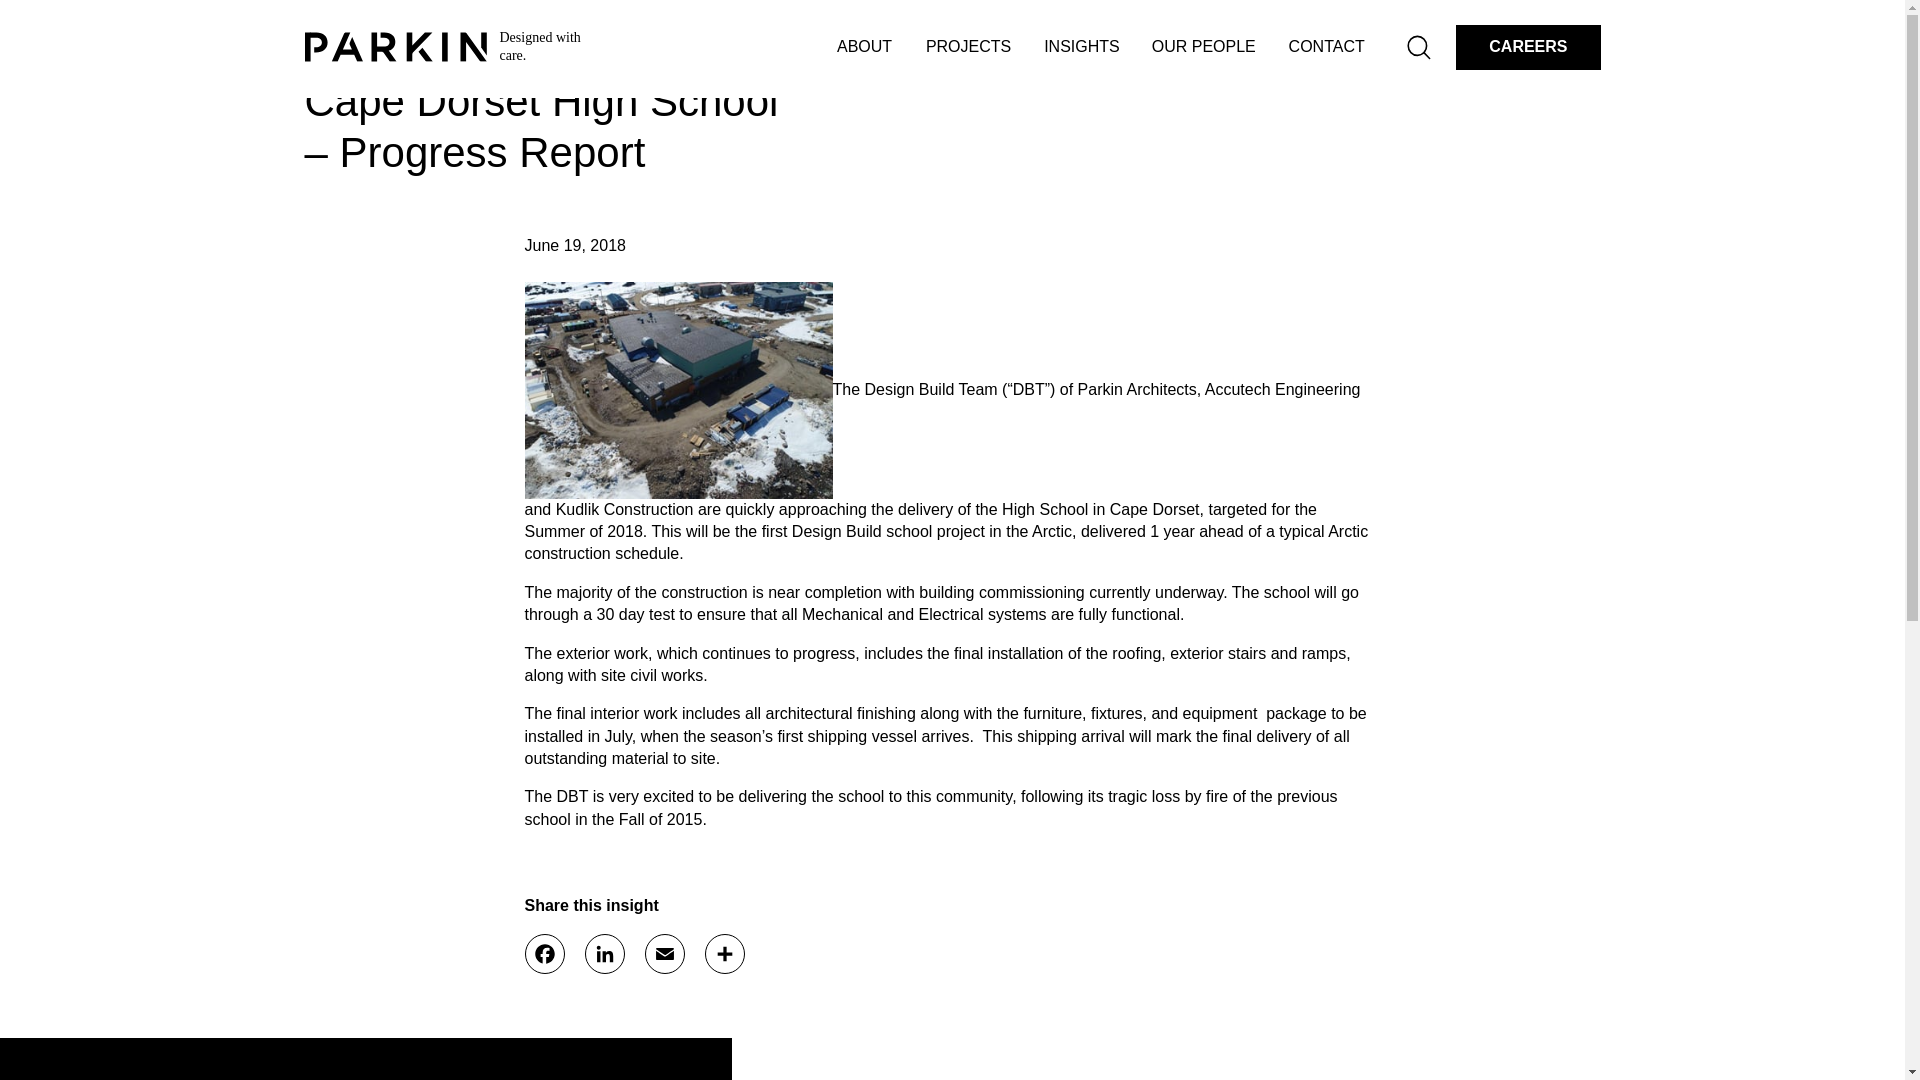 The height and width of the screenshot is (1080, 1920). Describe the element at coordinates (1204, 47) in the screenshot. I see `OUR PEOPLE` at that location.